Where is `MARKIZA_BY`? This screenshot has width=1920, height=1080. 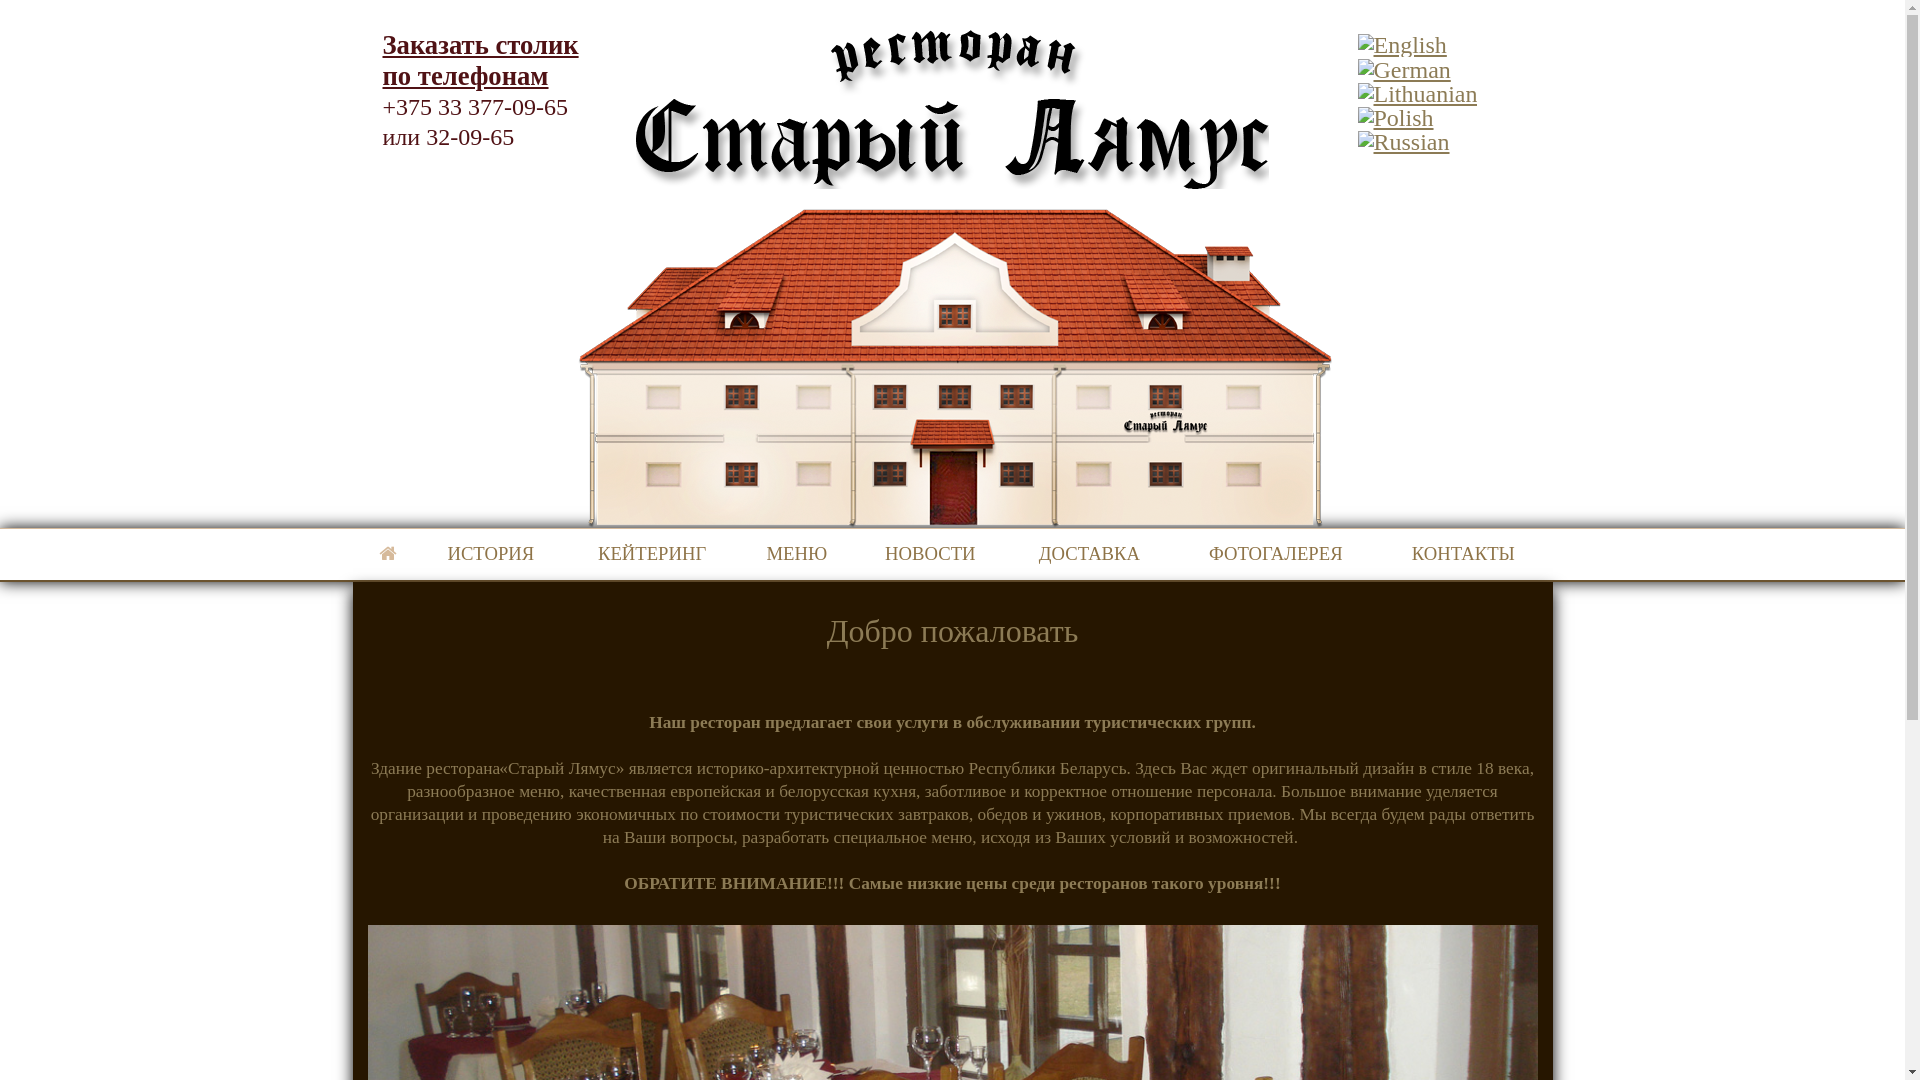
MARKIZA_BY is located at coordinates (388, 554).